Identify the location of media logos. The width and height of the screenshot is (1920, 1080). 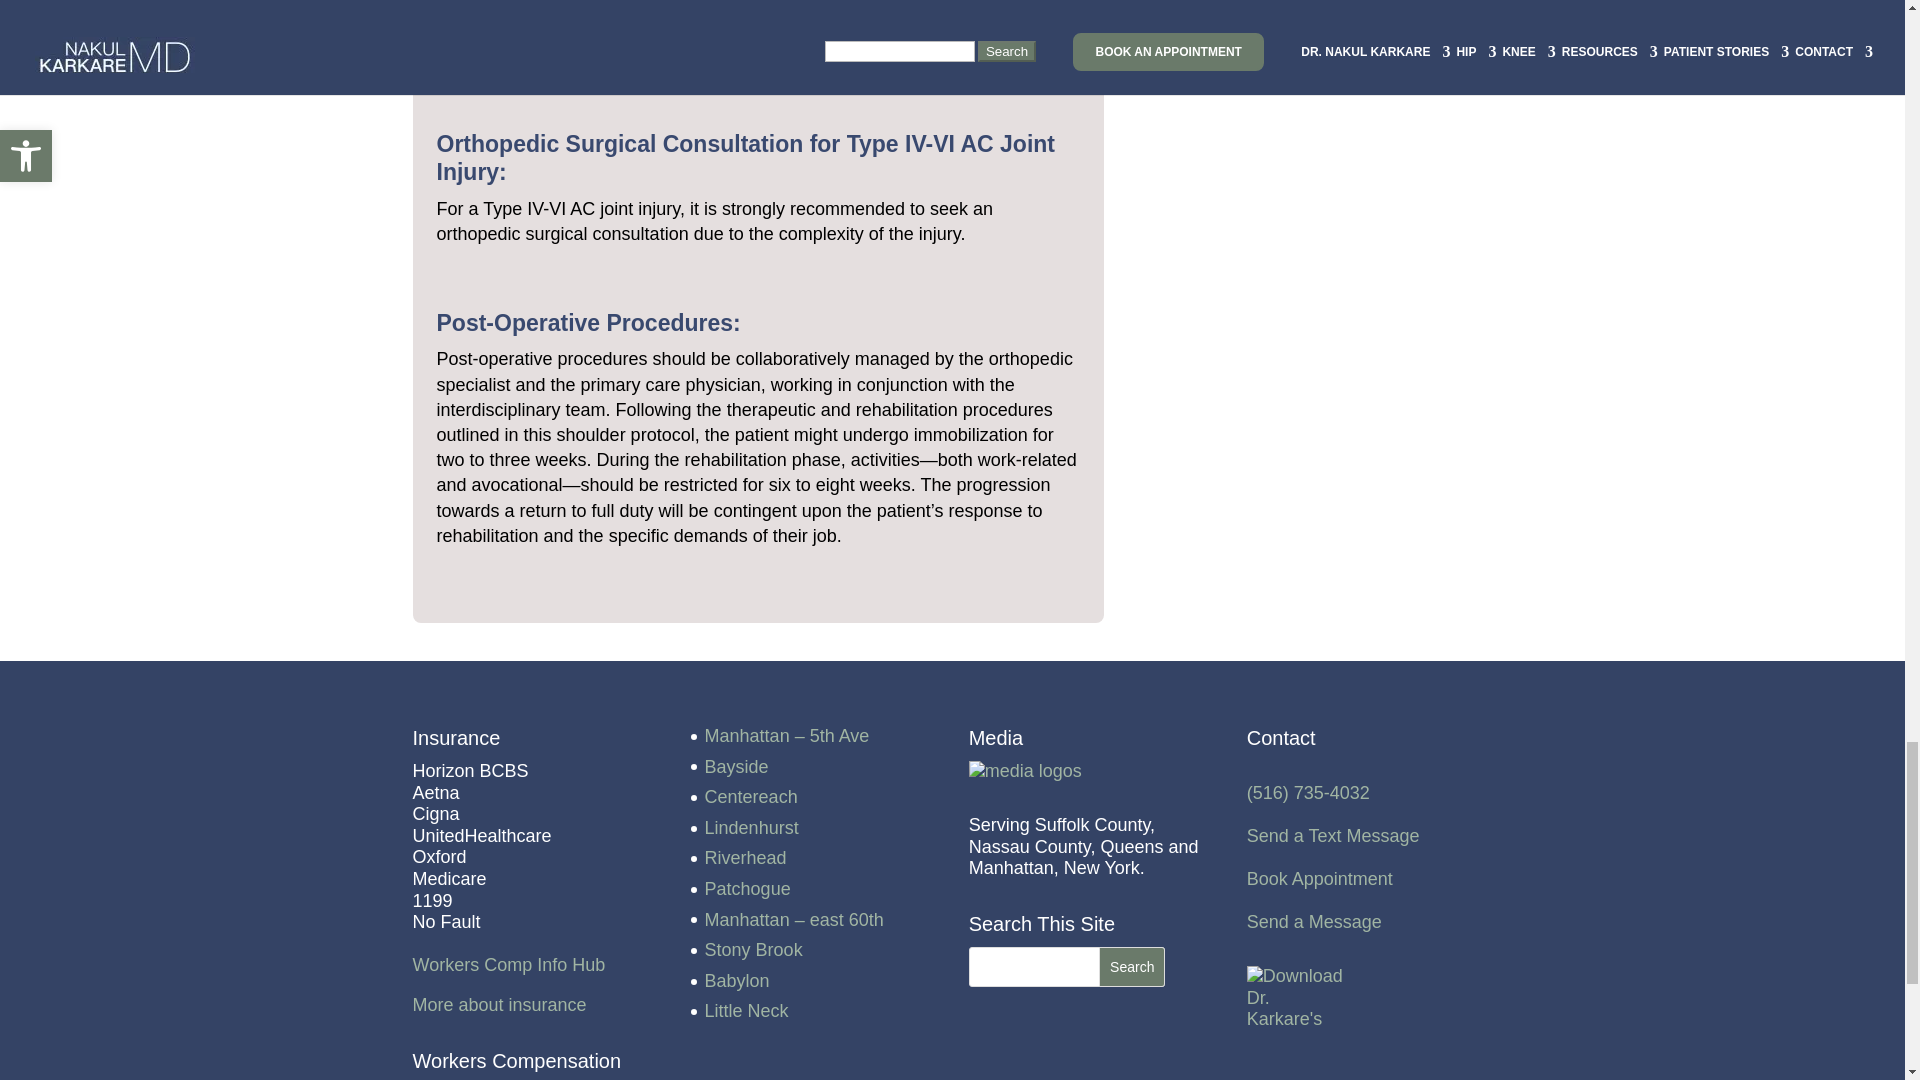
(1026, 772).